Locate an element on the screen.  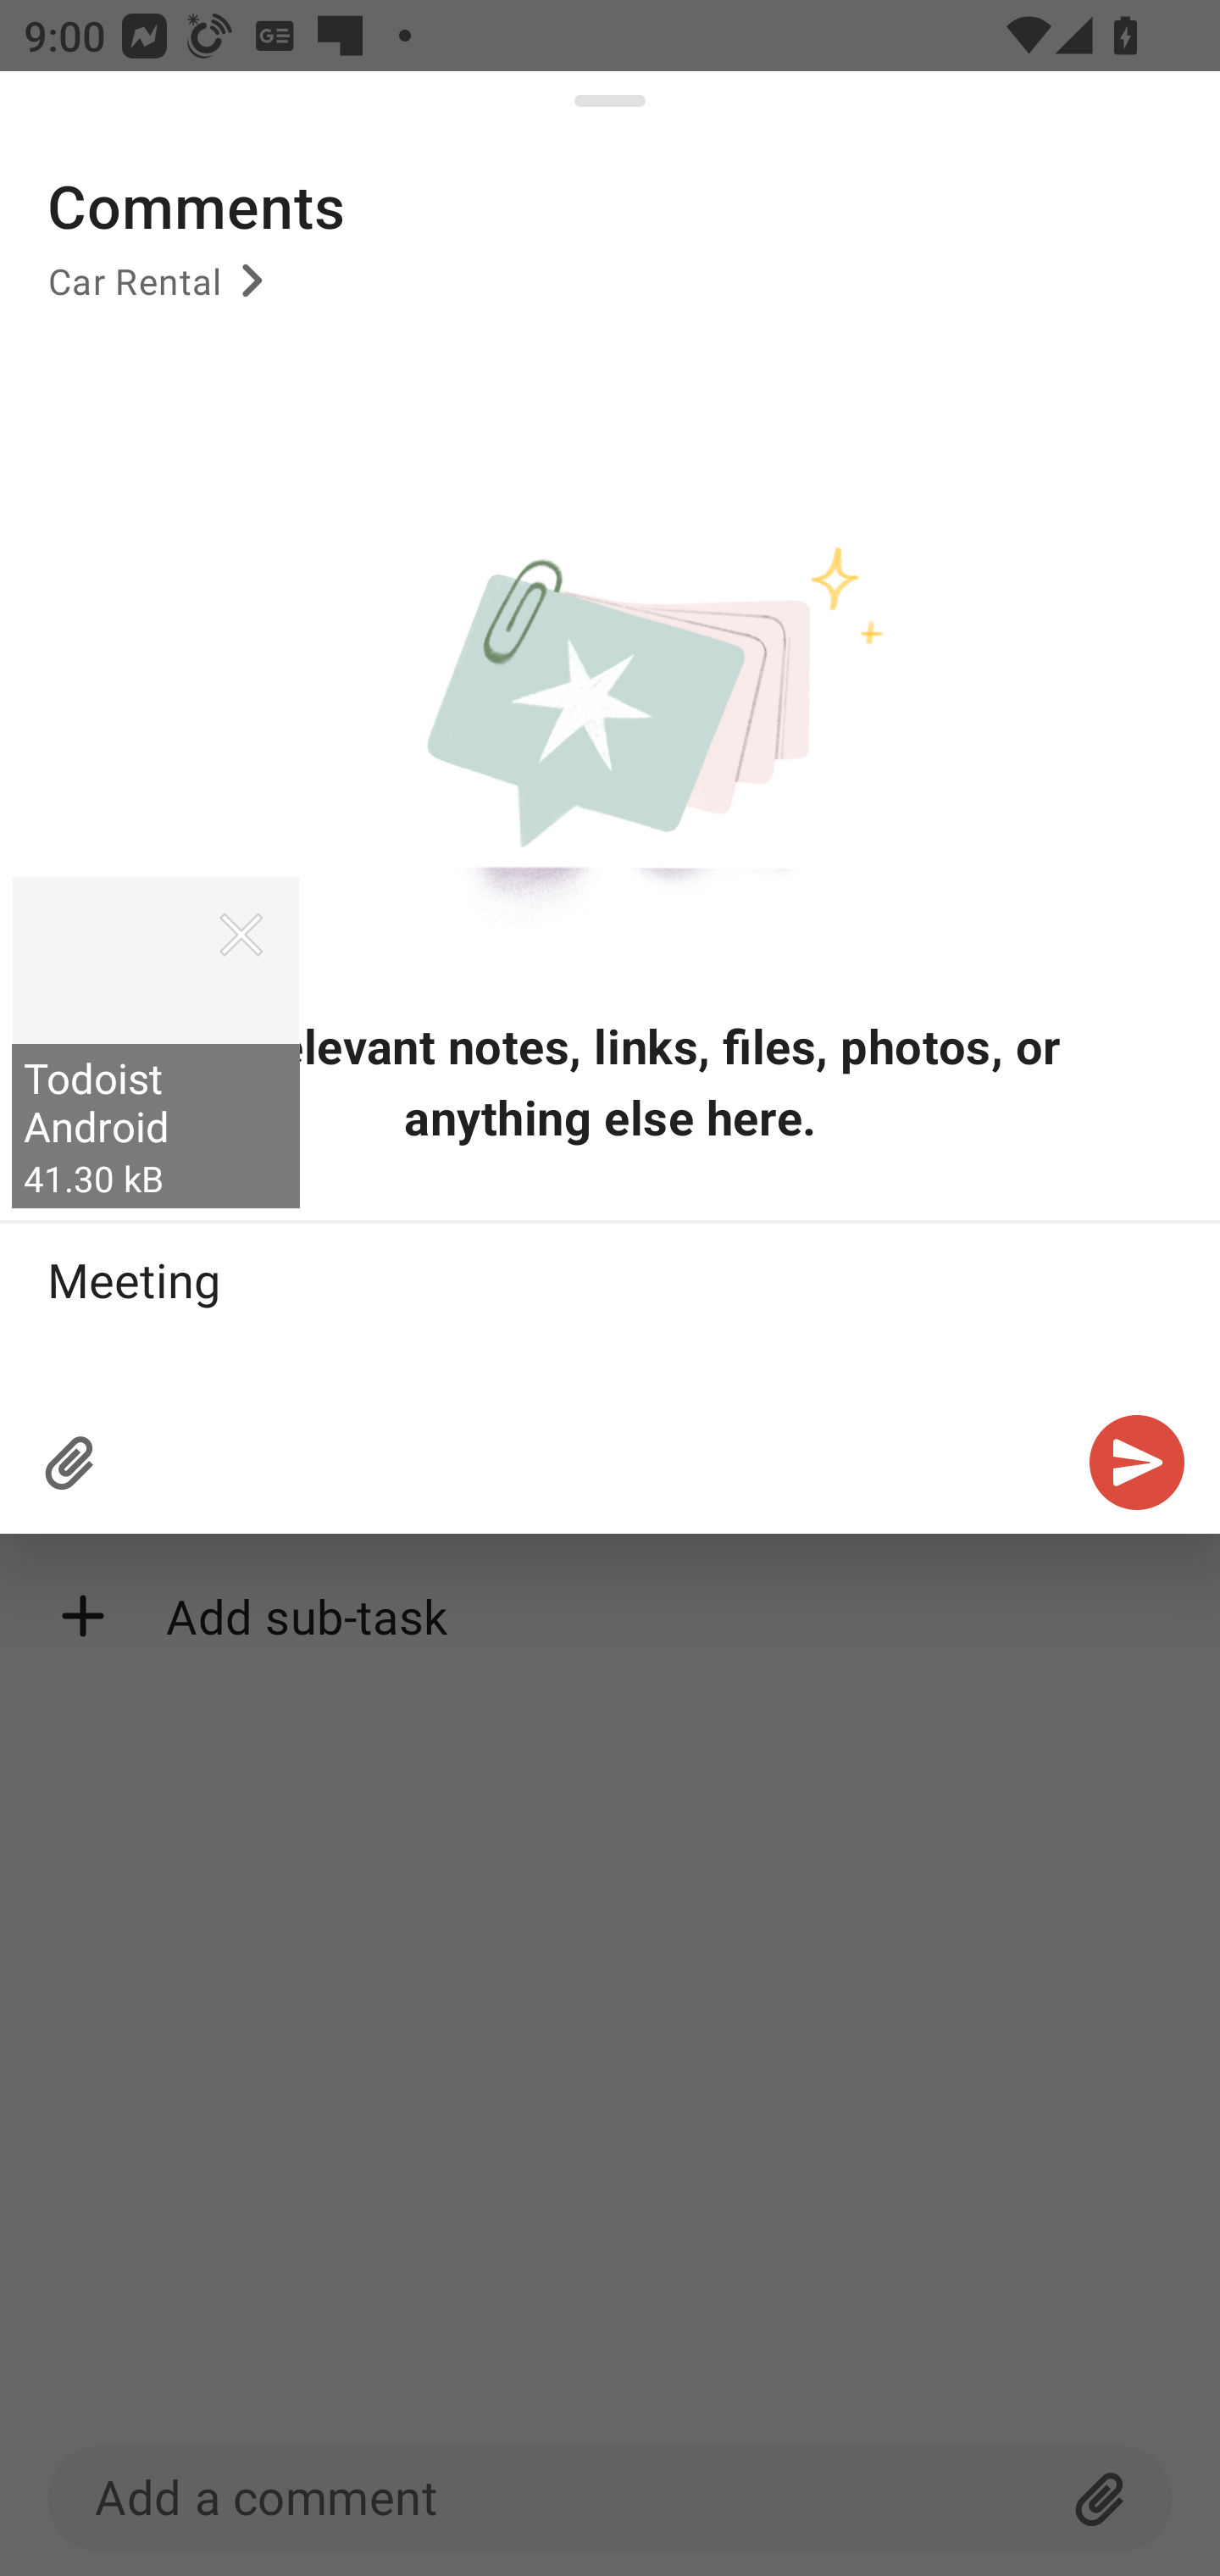
Remove attachment is located at coordinates (241, 935).